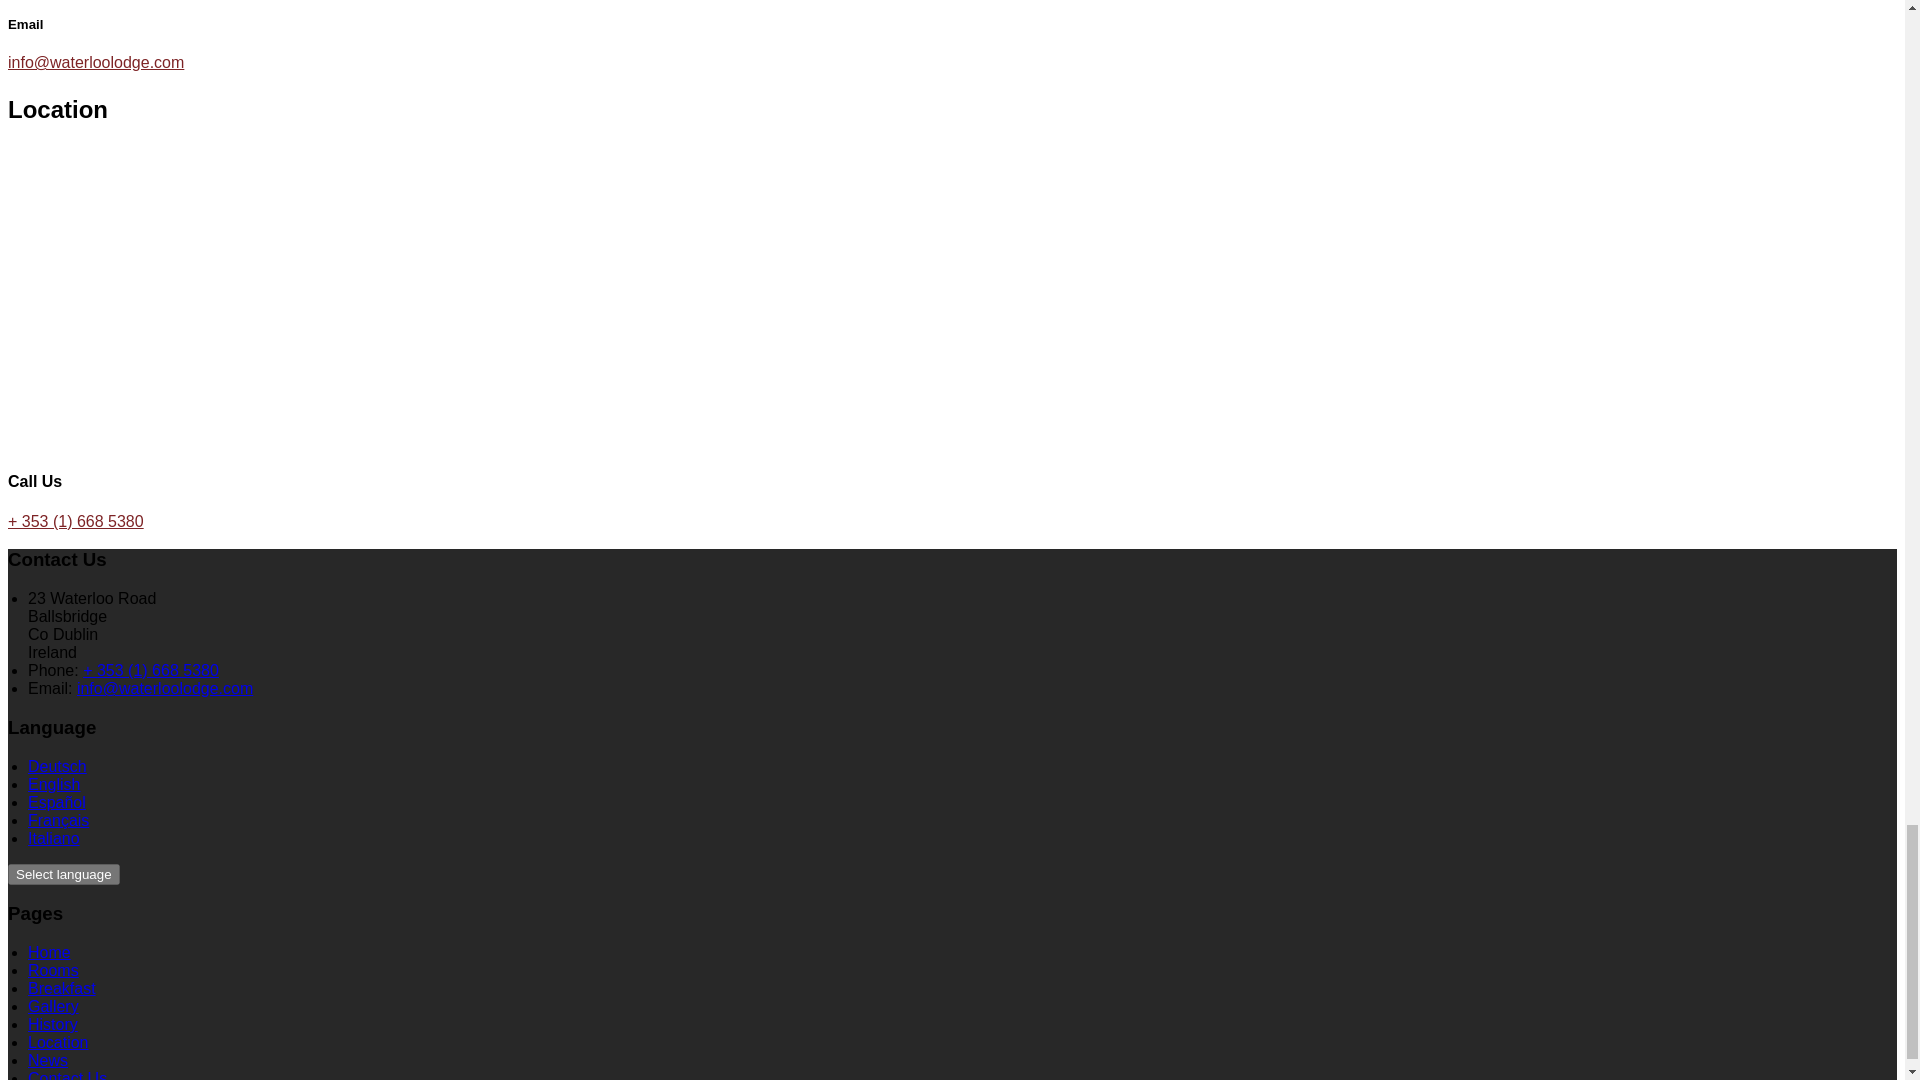  What do you see at coordinates (53, 970) in the screenshot?
I see `Rooms` at bounding box center [53, 970].